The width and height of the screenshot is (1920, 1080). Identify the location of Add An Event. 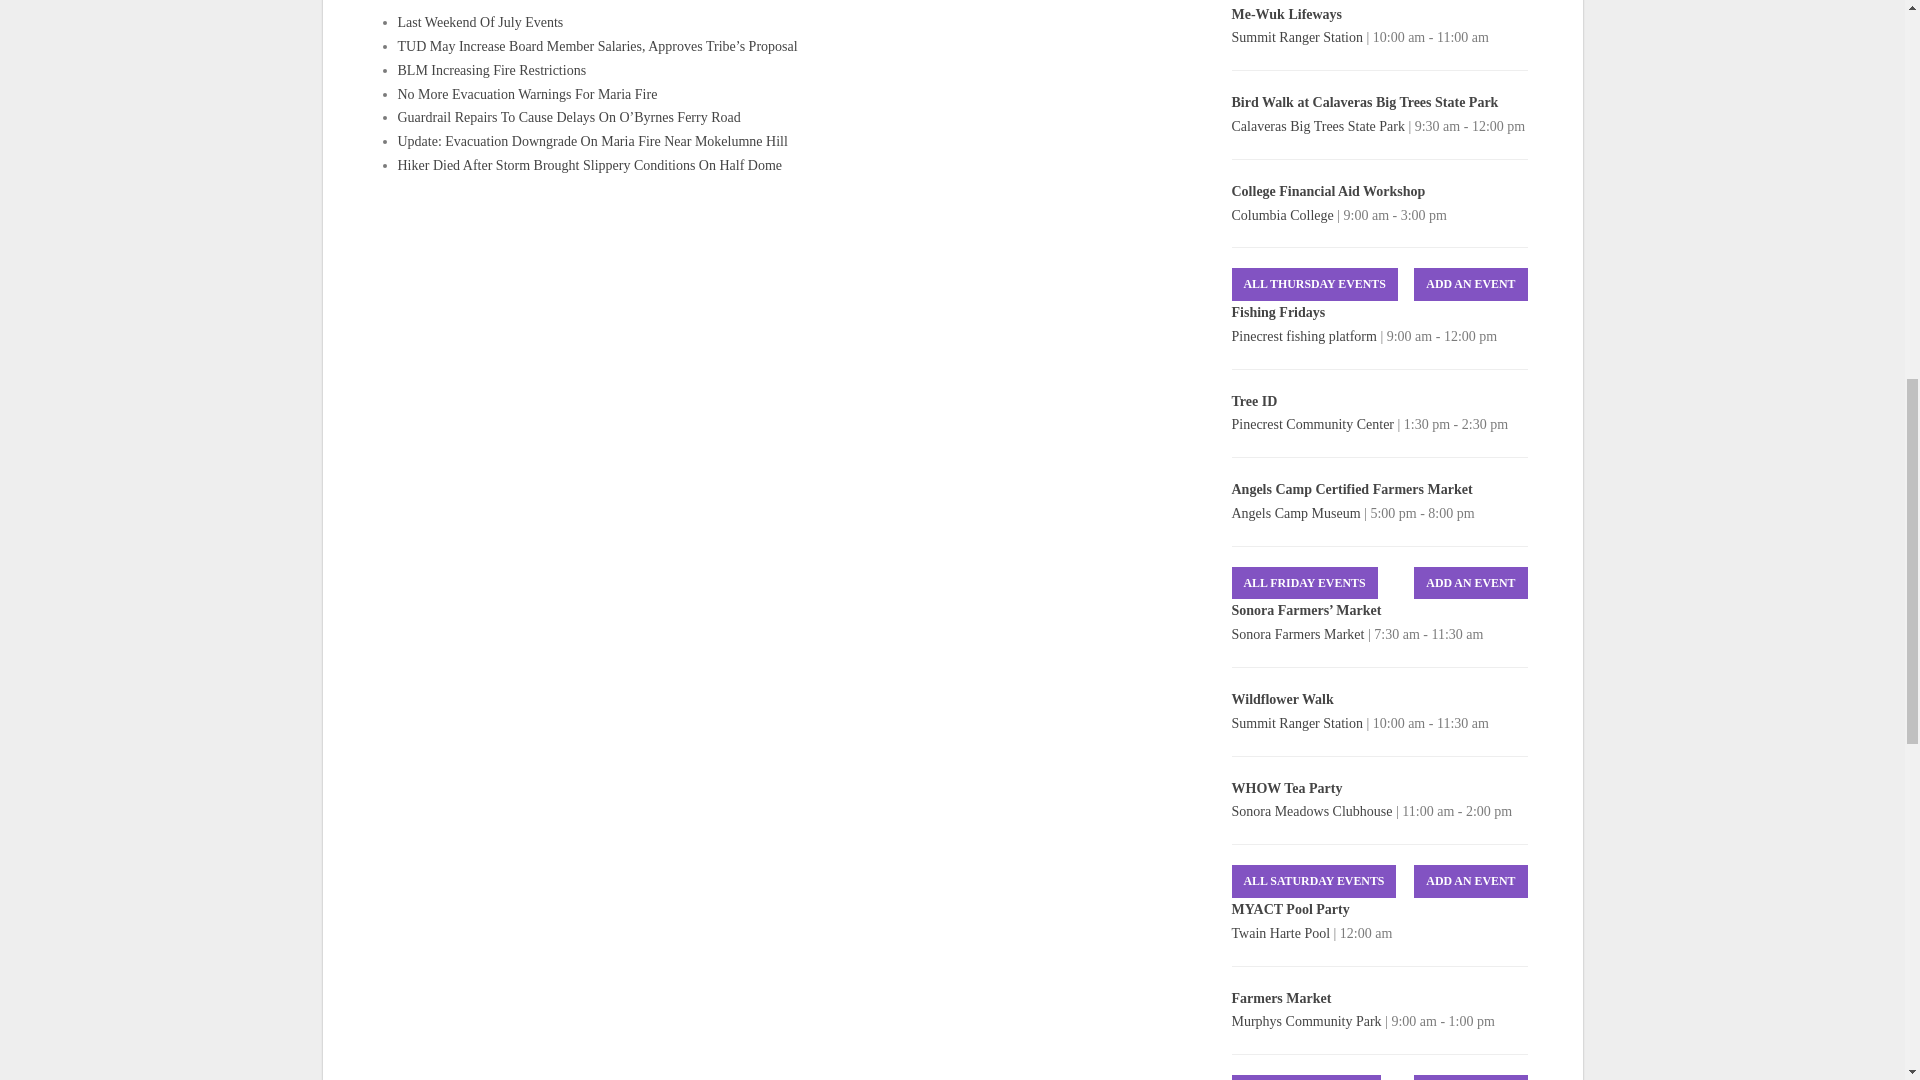
(1470, 1077).